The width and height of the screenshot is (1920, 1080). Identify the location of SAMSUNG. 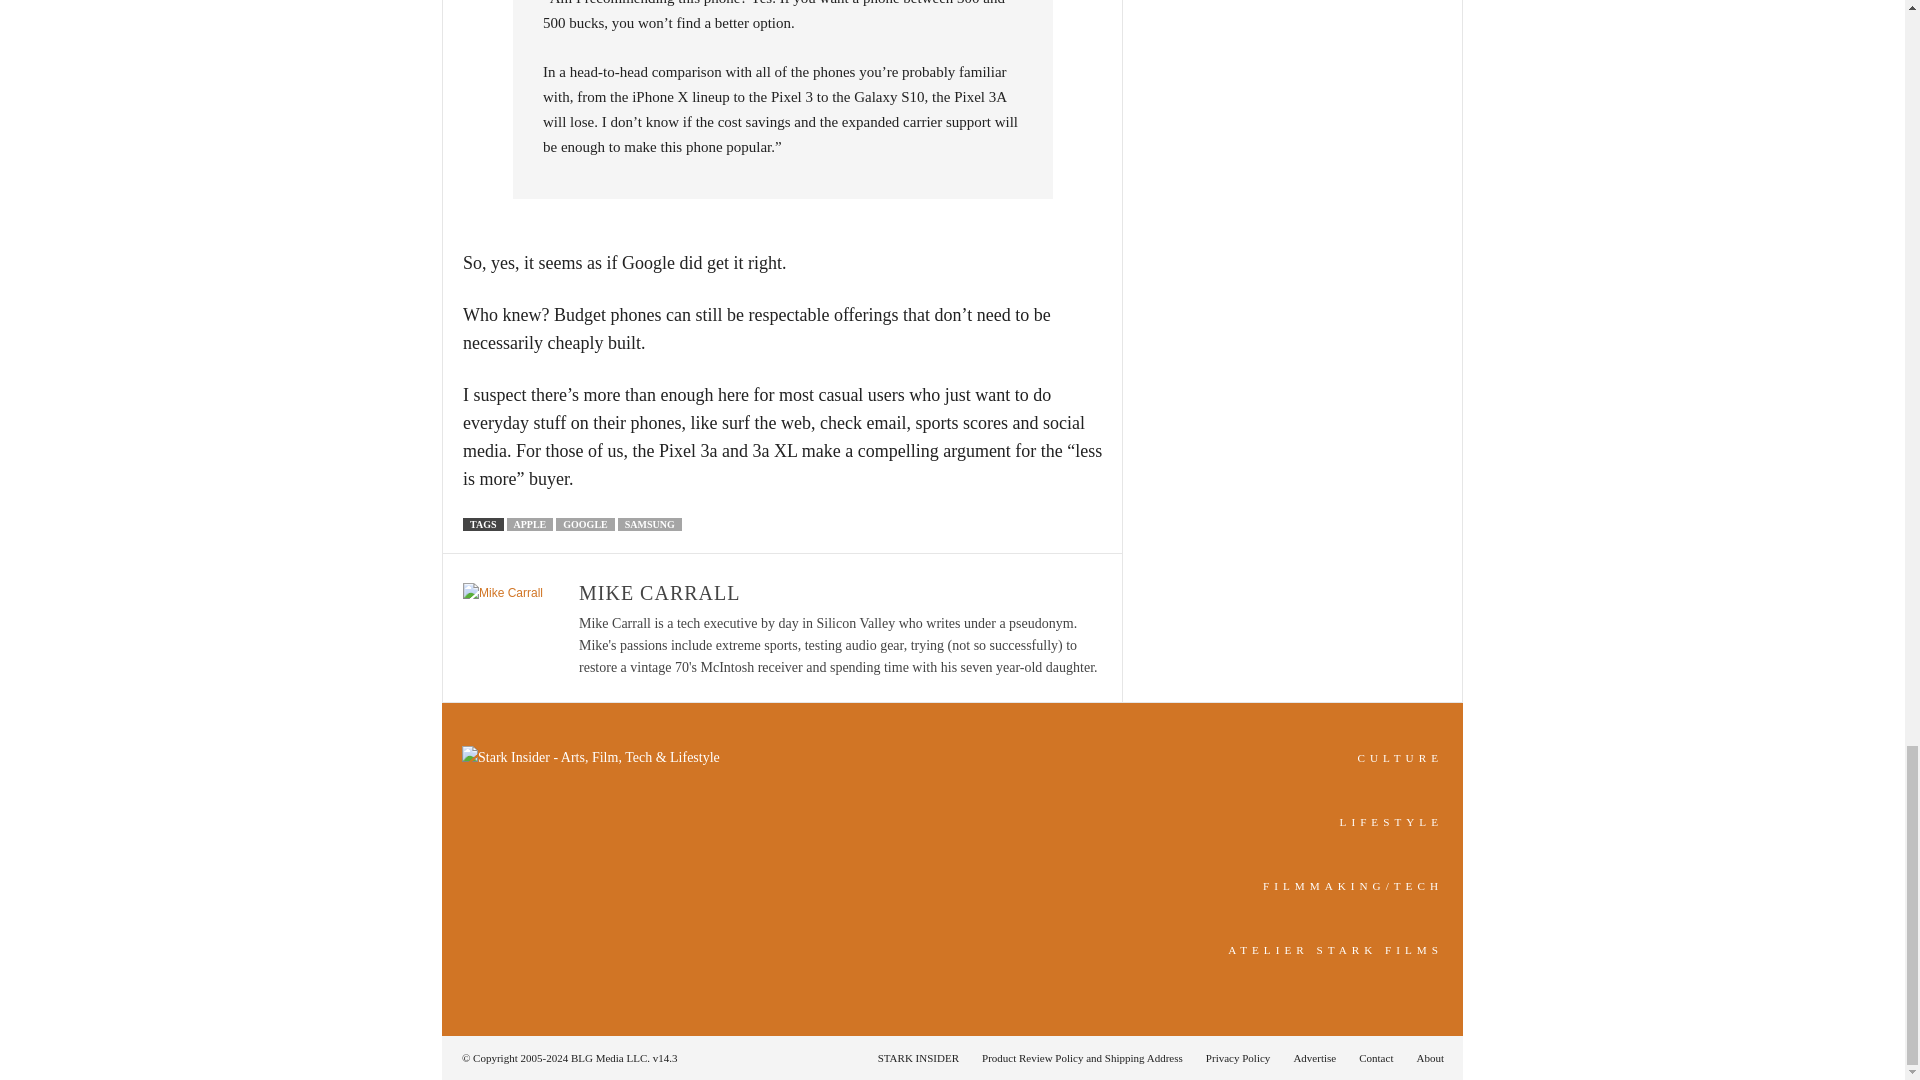
(650, 524).